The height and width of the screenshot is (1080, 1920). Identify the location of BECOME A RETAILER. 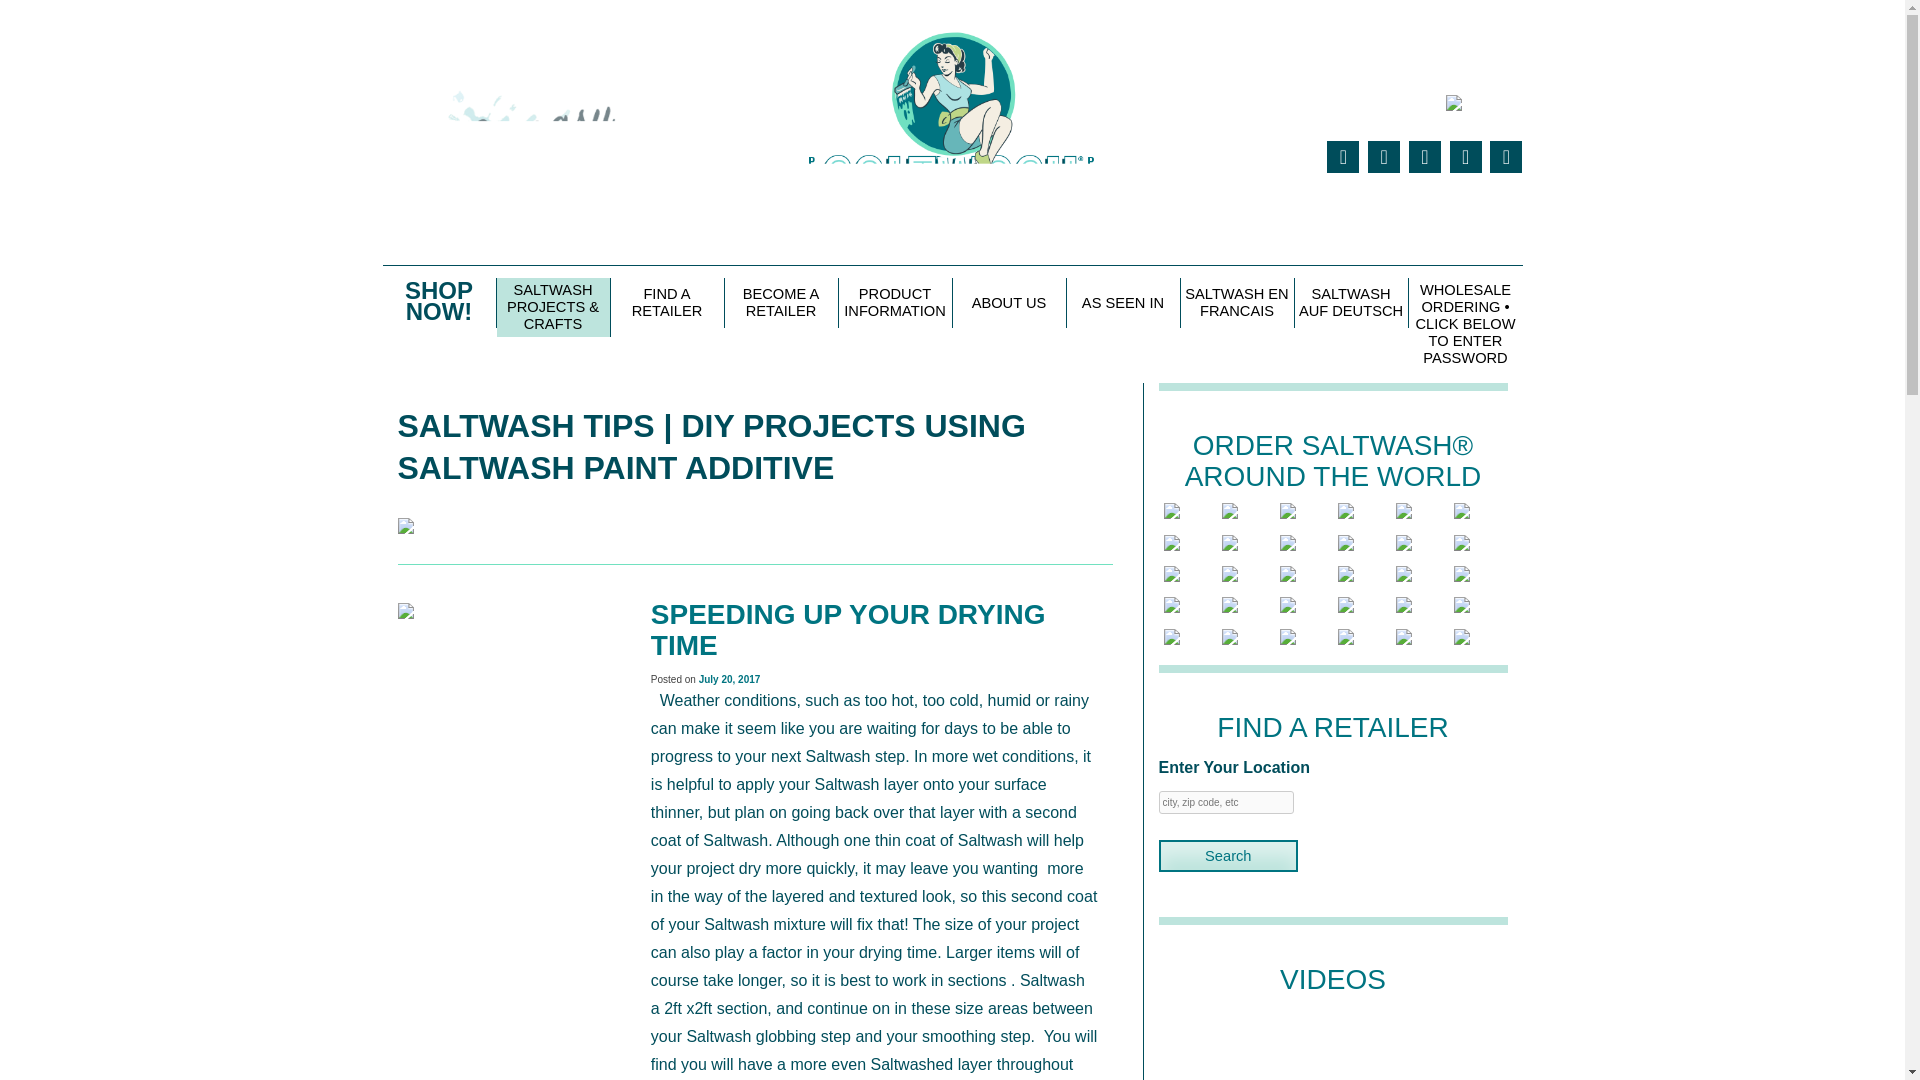
(780, 302).